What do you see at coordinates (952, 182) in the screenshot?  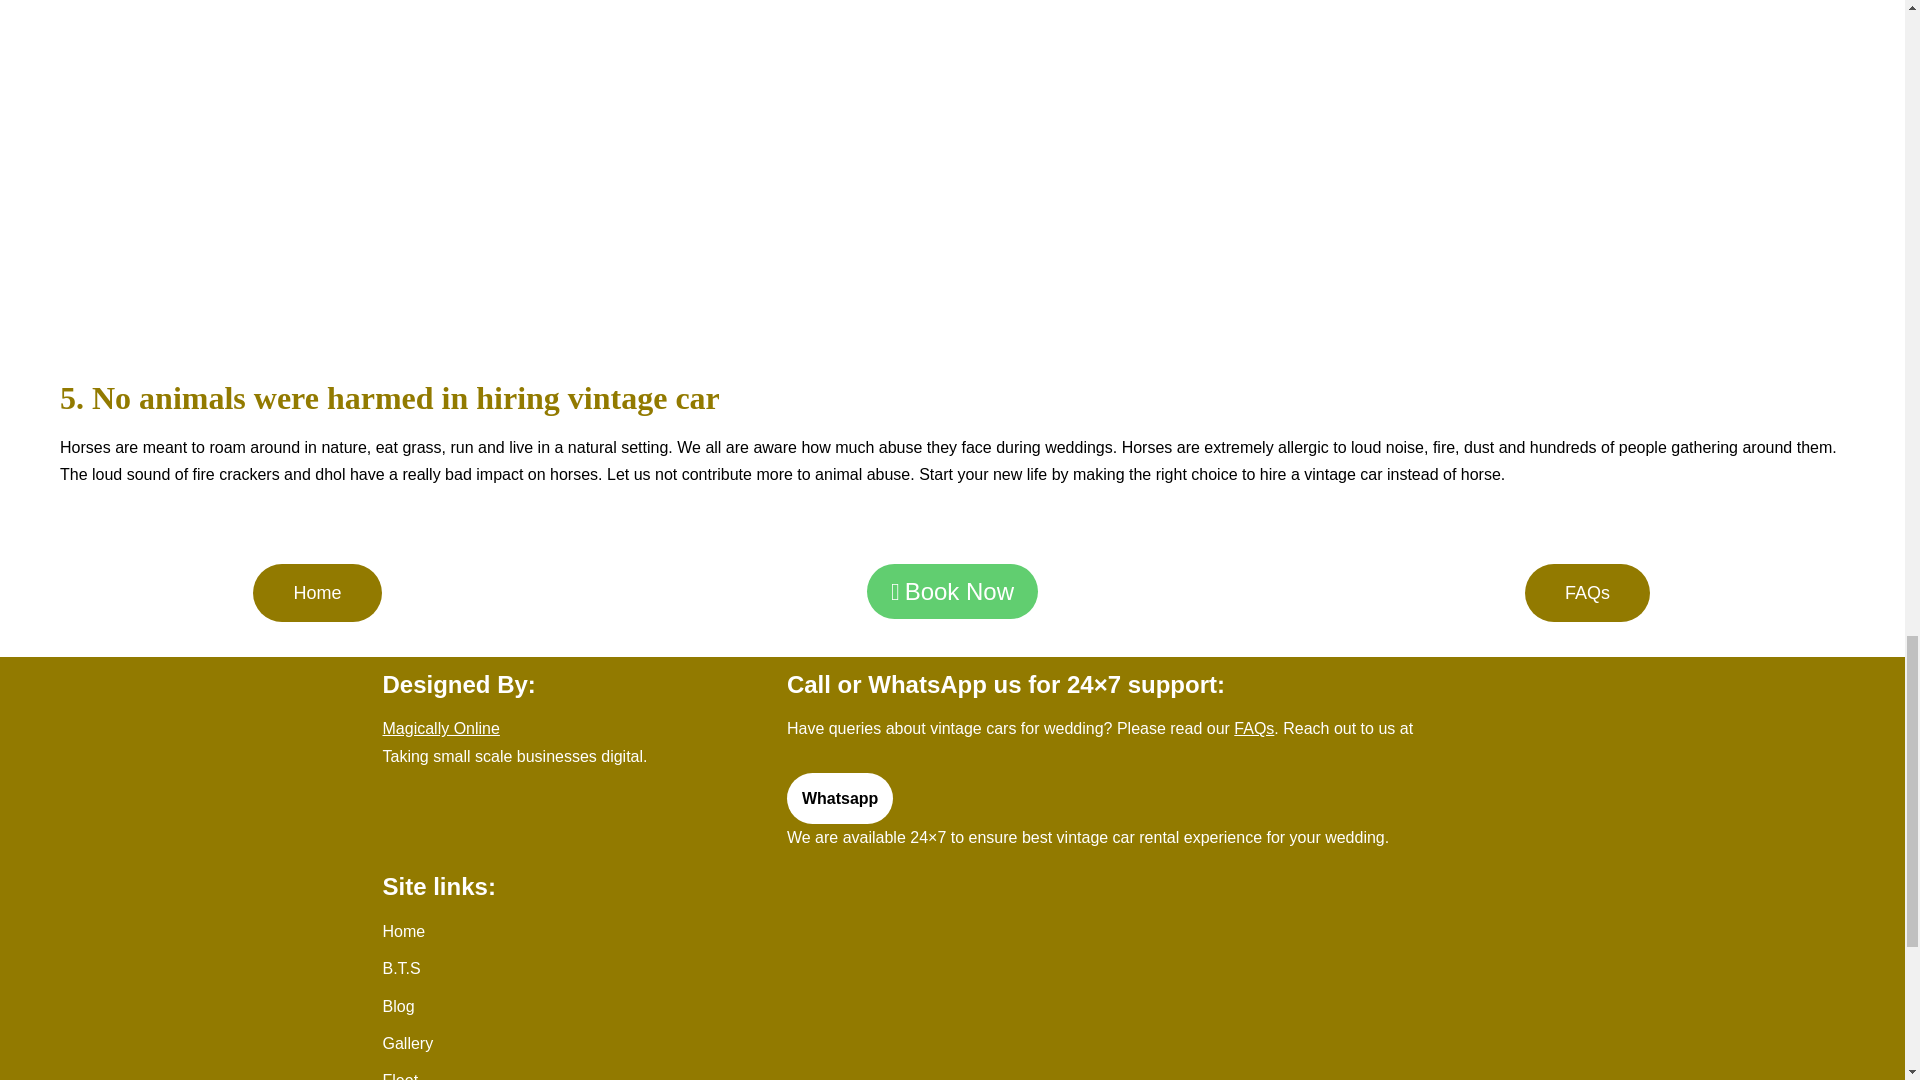 I see `vintage car pre wedding shoot` at bounding box center [952, 182].